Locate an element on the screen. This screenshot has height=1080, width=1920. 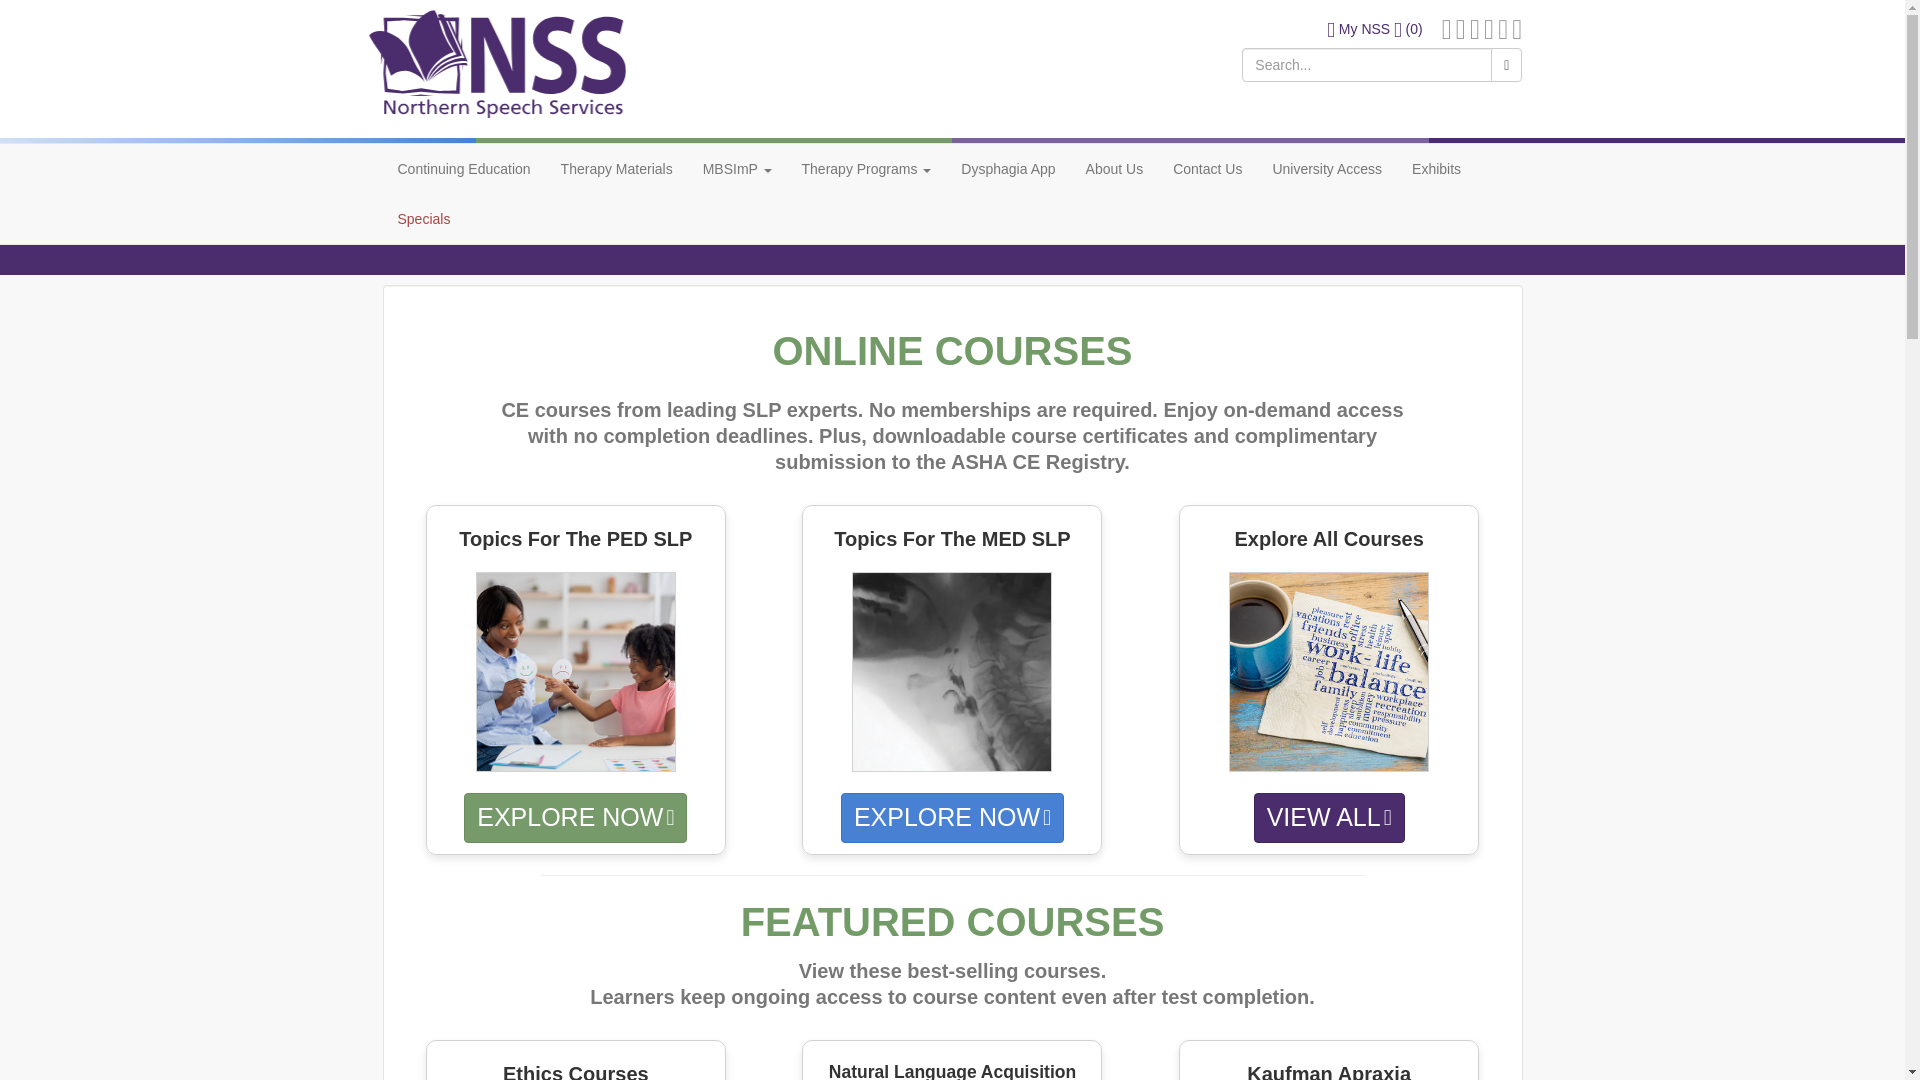
Therapy Materials is located at coordinates (616, 168).